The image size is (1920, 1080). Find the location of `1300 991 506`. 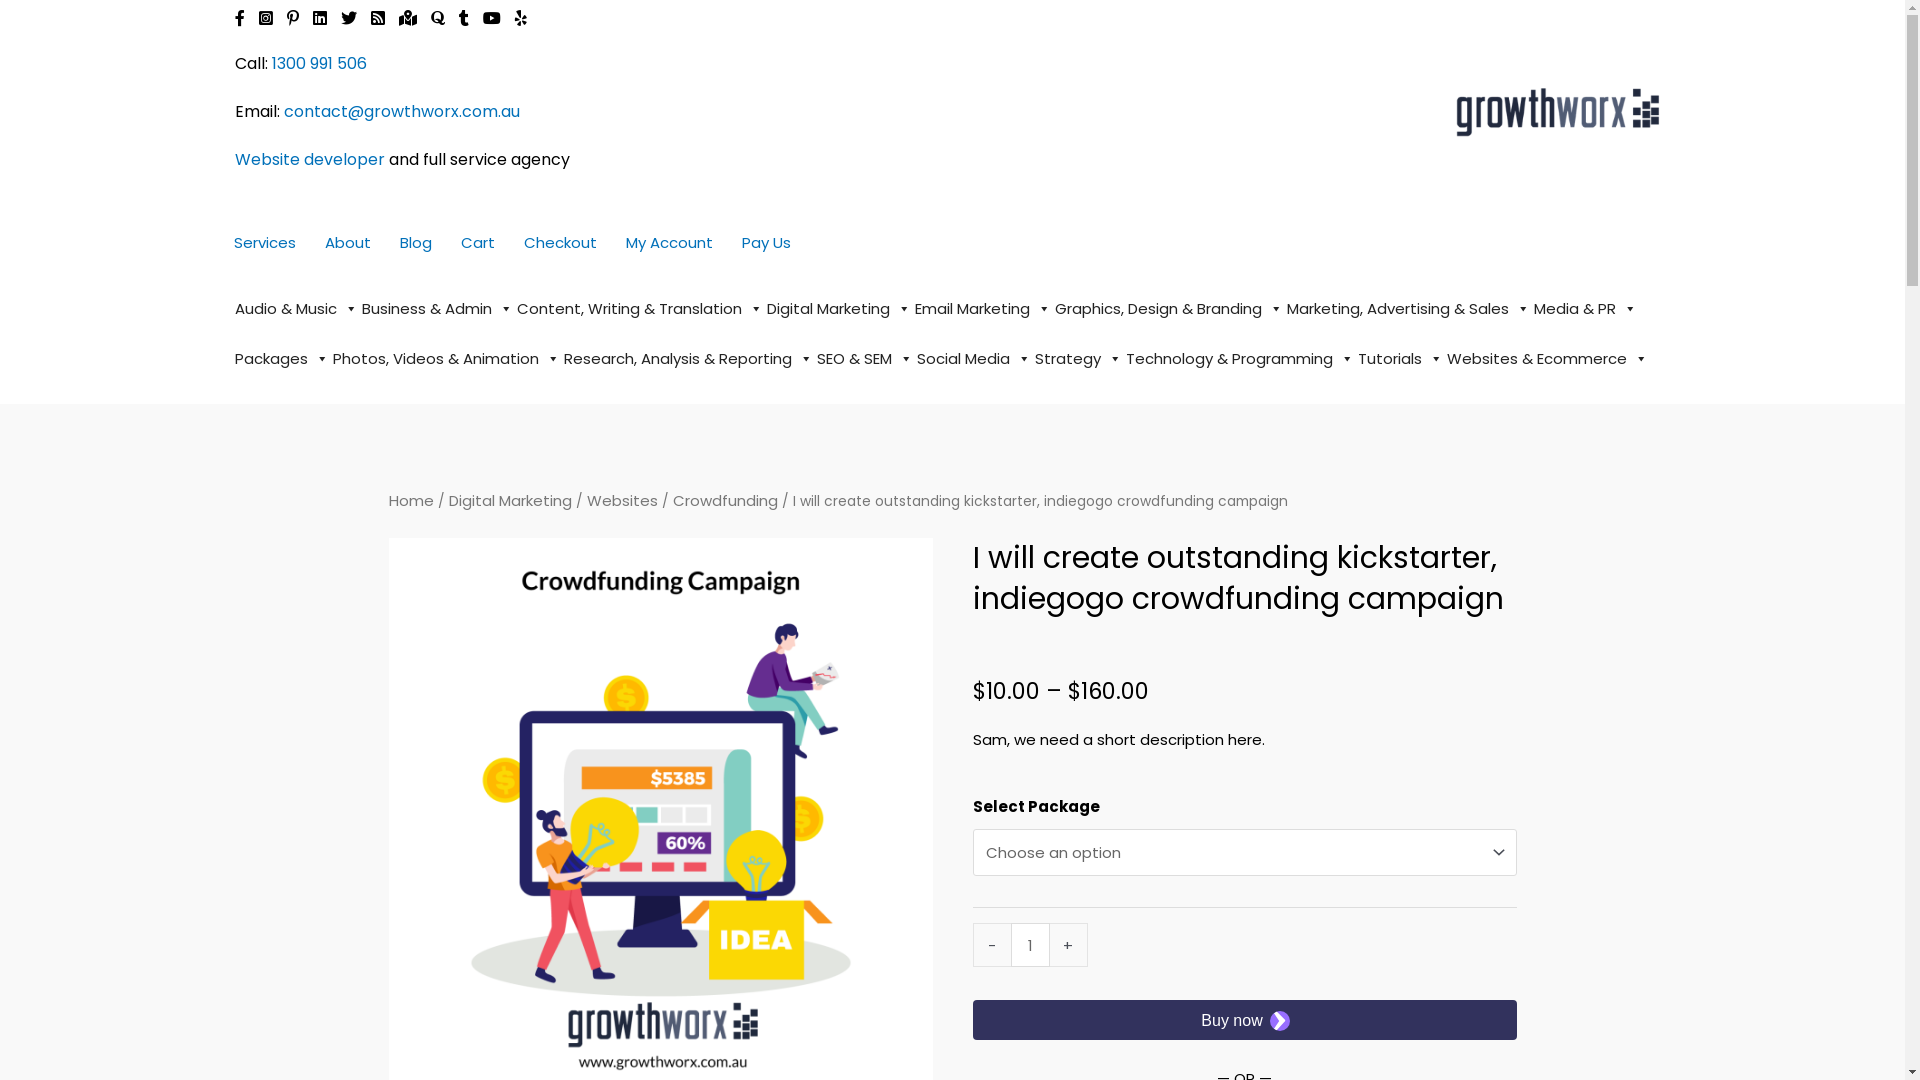

1300 991 506 is located at coordinates (320, 64).